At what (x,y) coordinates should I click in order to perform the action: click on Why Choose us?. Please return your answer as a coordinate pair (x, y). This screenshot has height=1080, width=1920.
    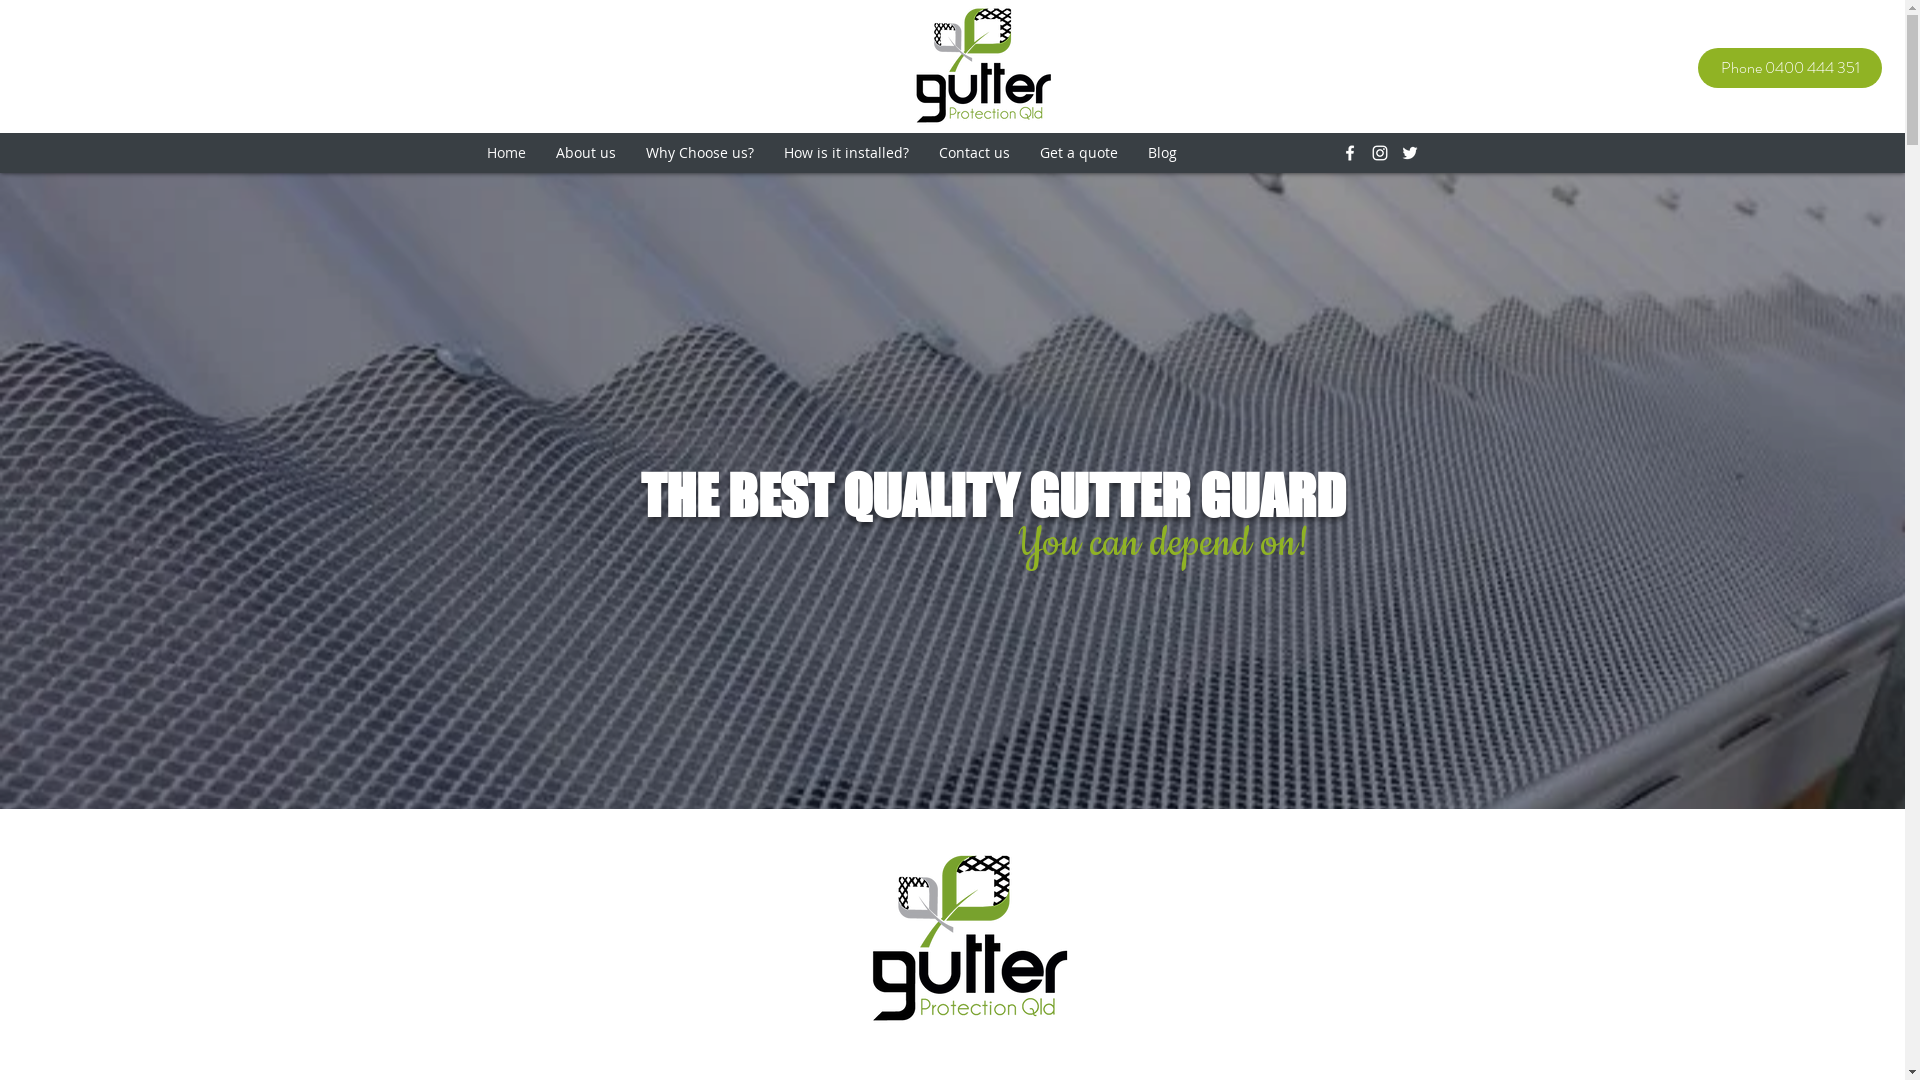
    Looking at the image, I should click on (699, 153).